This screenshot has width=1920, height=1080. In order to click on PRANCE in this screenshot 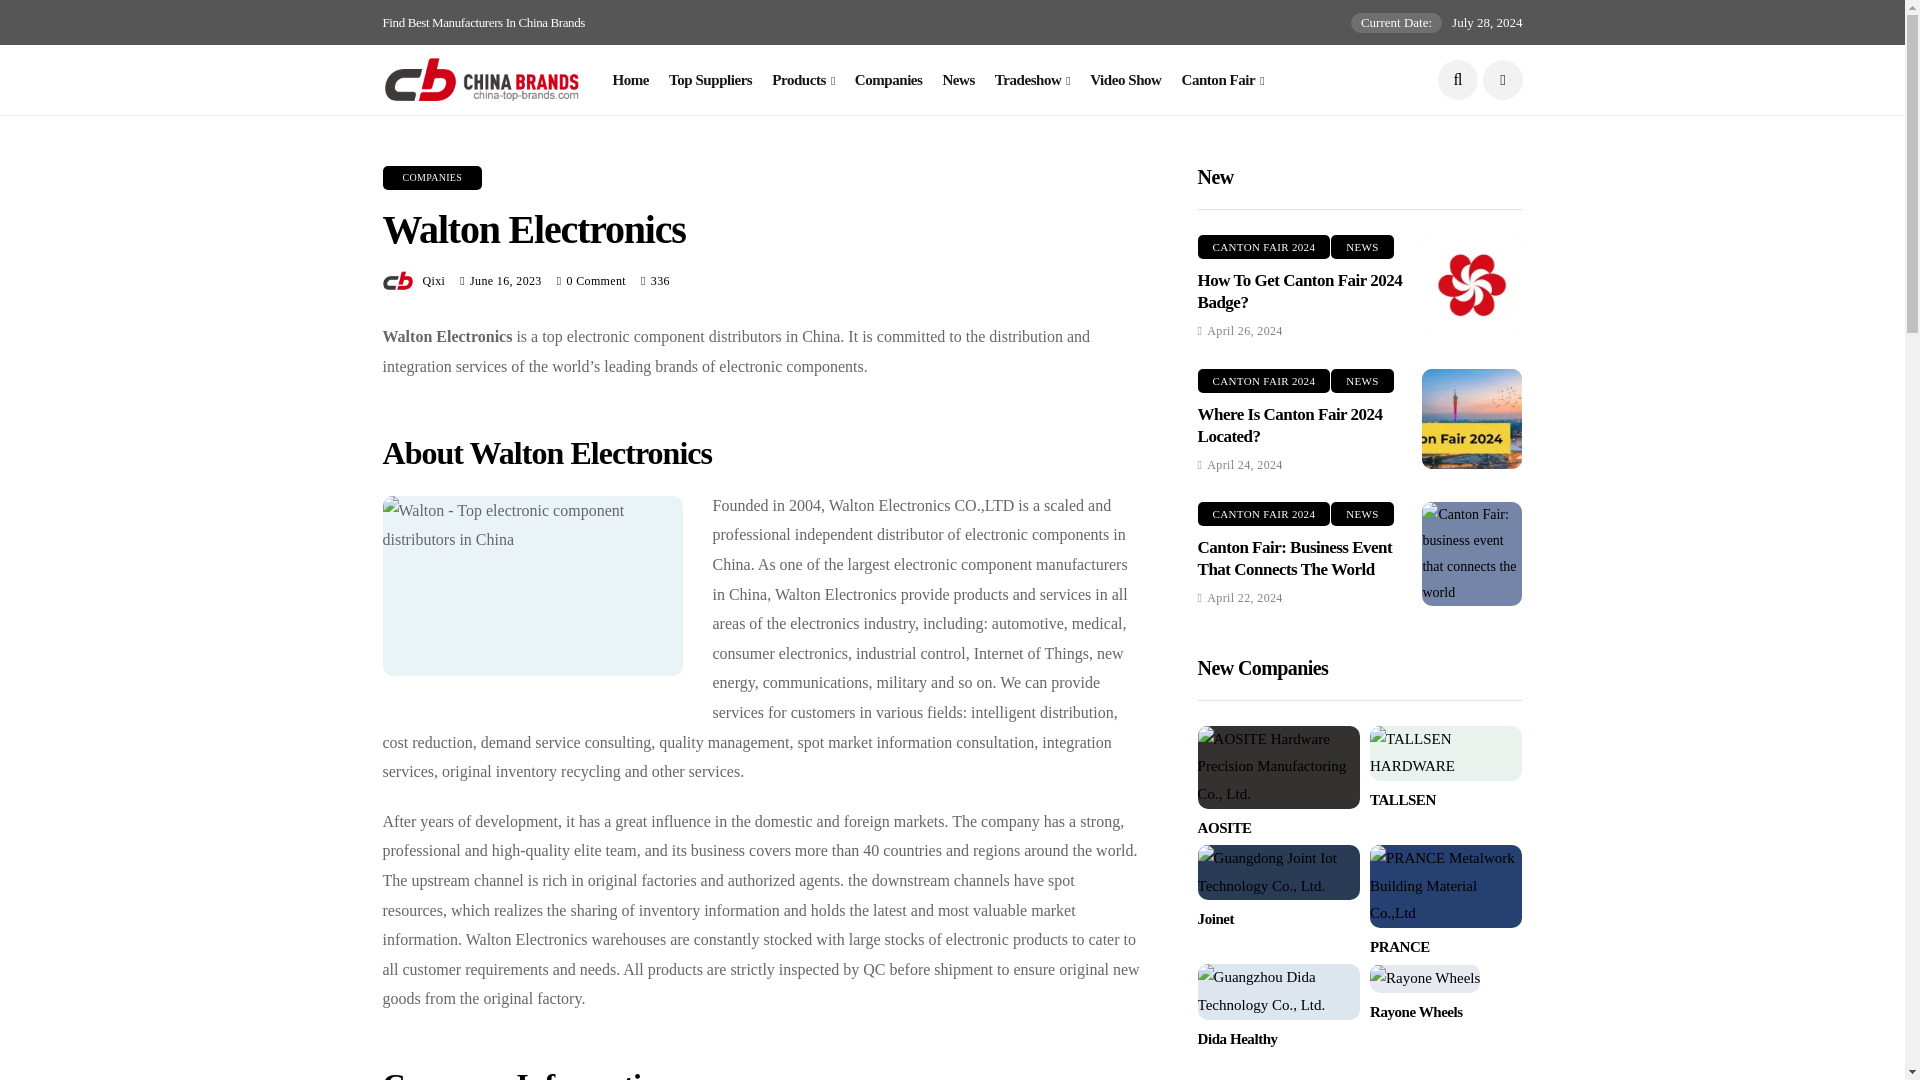, I will do `click(1446, 886)`.